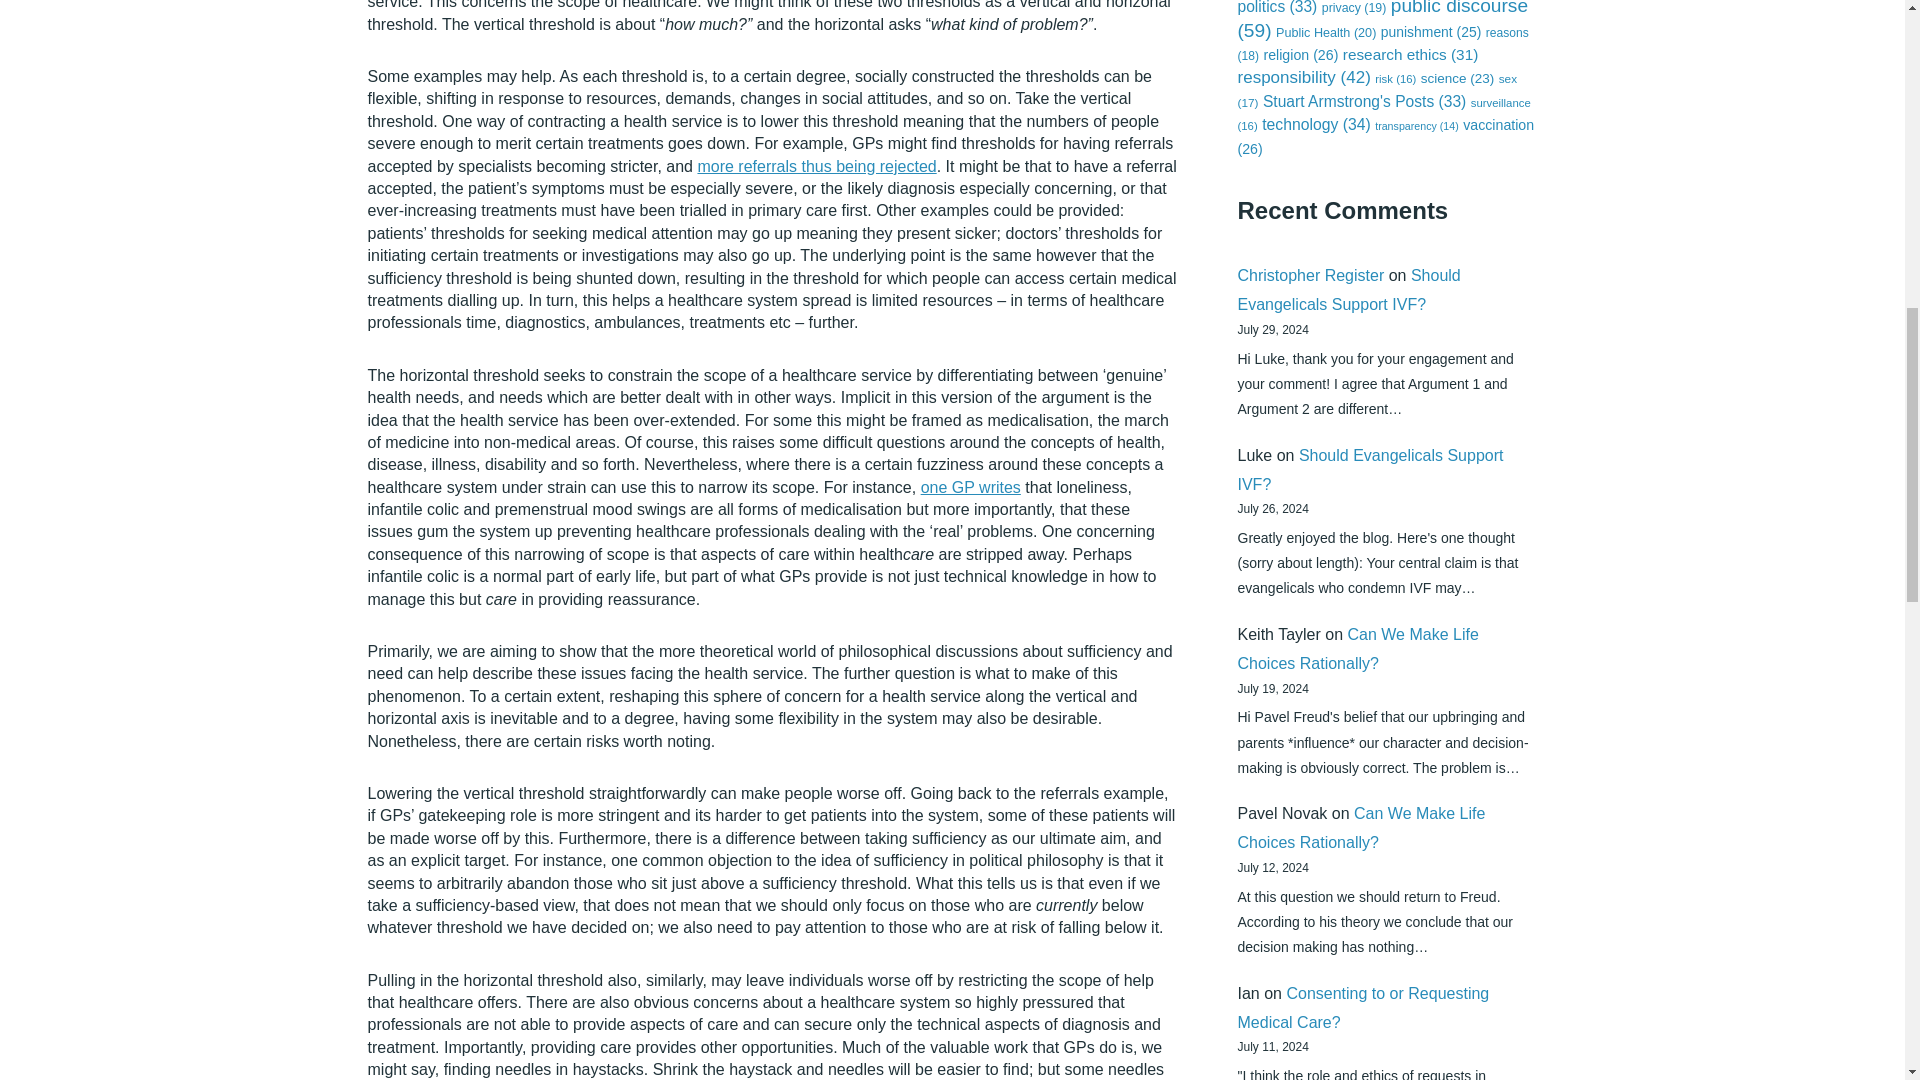  I want to click on more referrals thus being rejected, so click(816, 166).